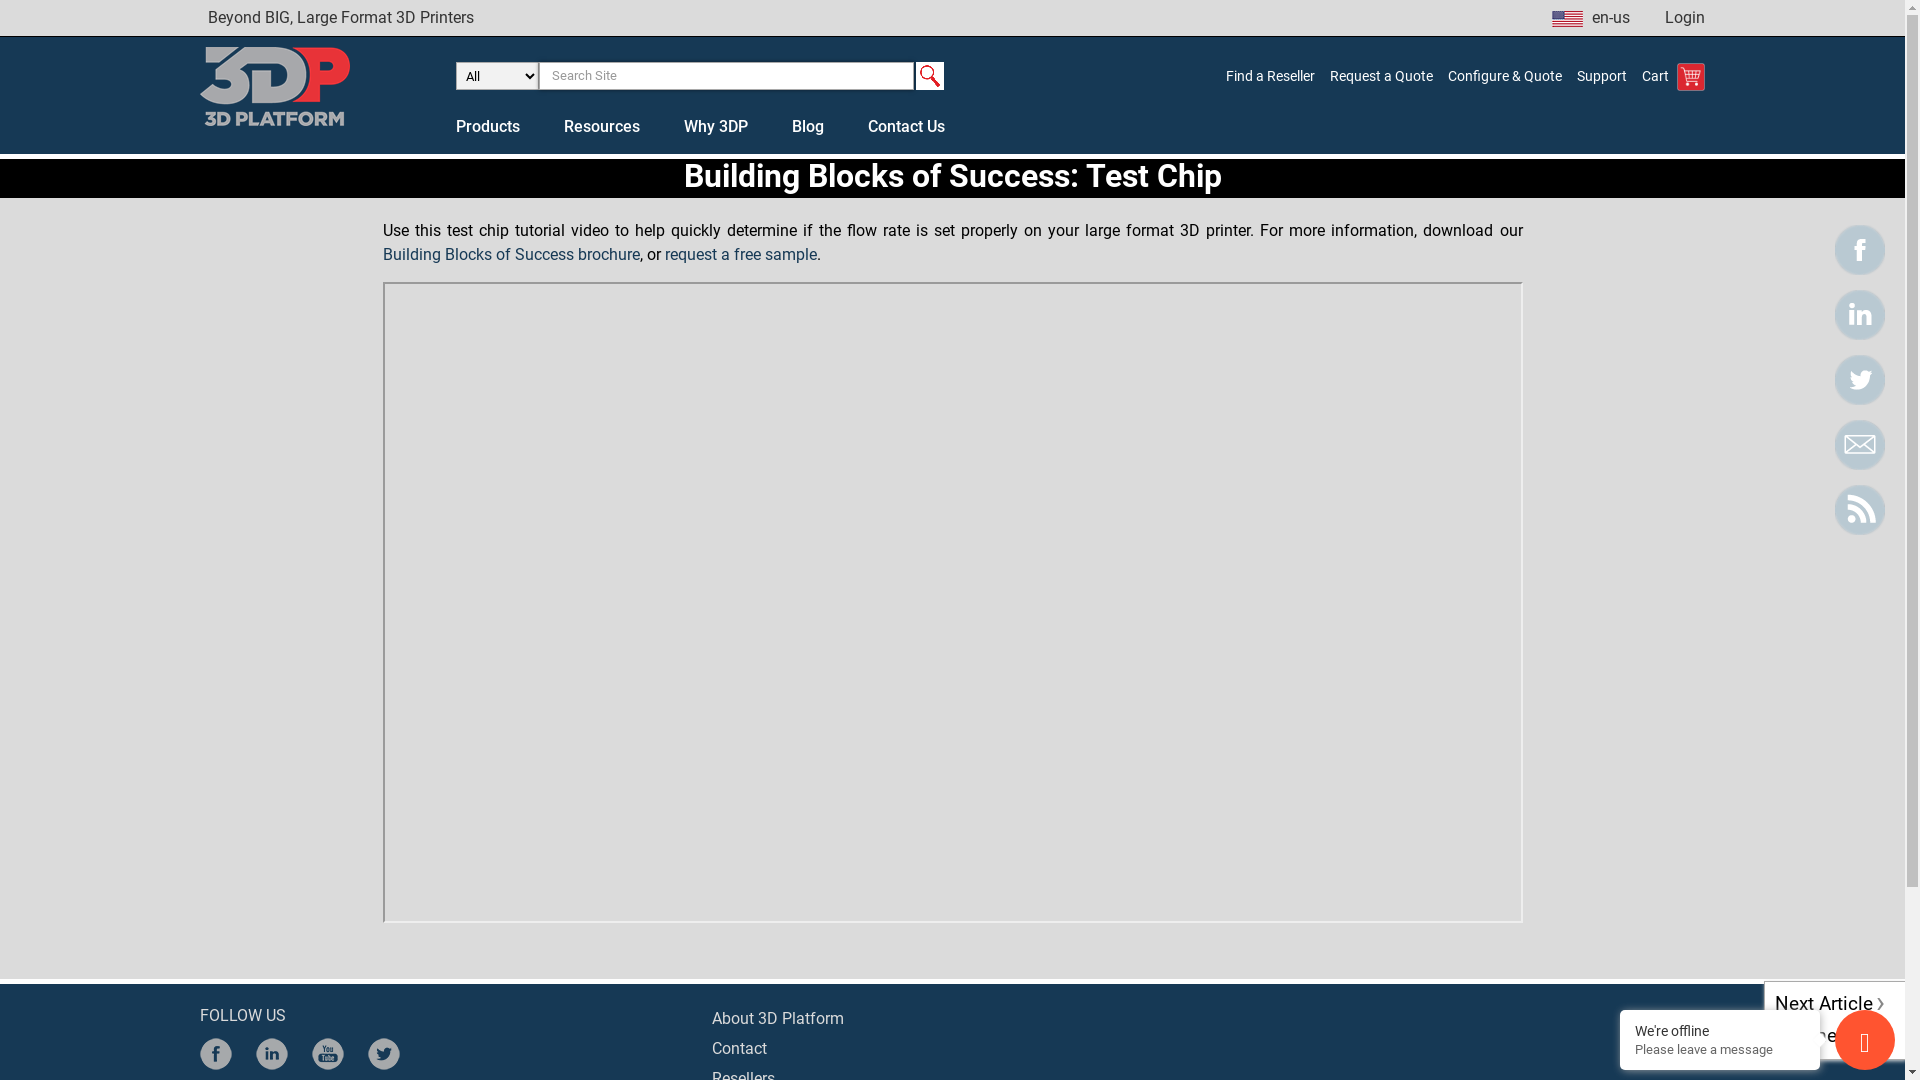 This screenshot has width=1920, height=1080. What do you see at coordinates (602, 127) in the screenshot?
I see `Resources` at bounding box center [602, 127].